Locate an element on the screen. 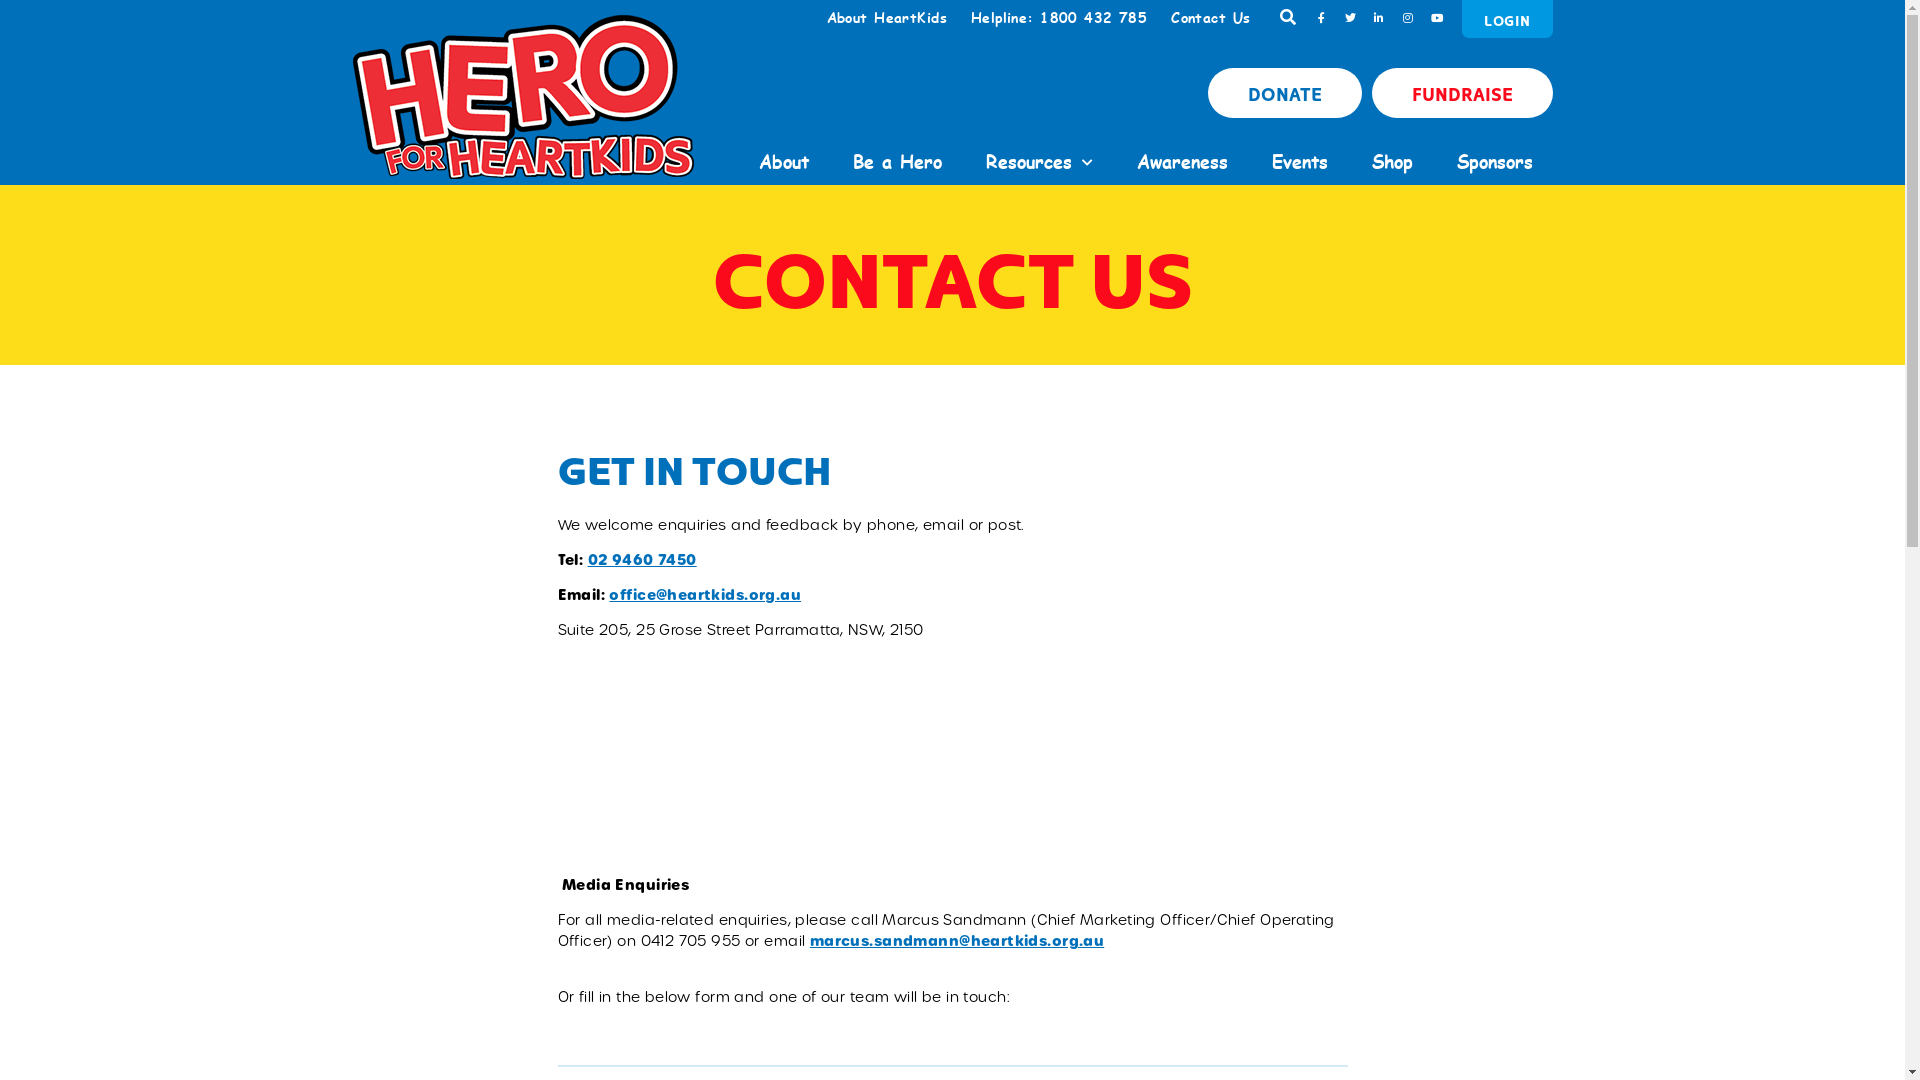 Image resolution: width=1920 pixels, height=1080 pixels. DONATE is located at coordinates (1285, 93).